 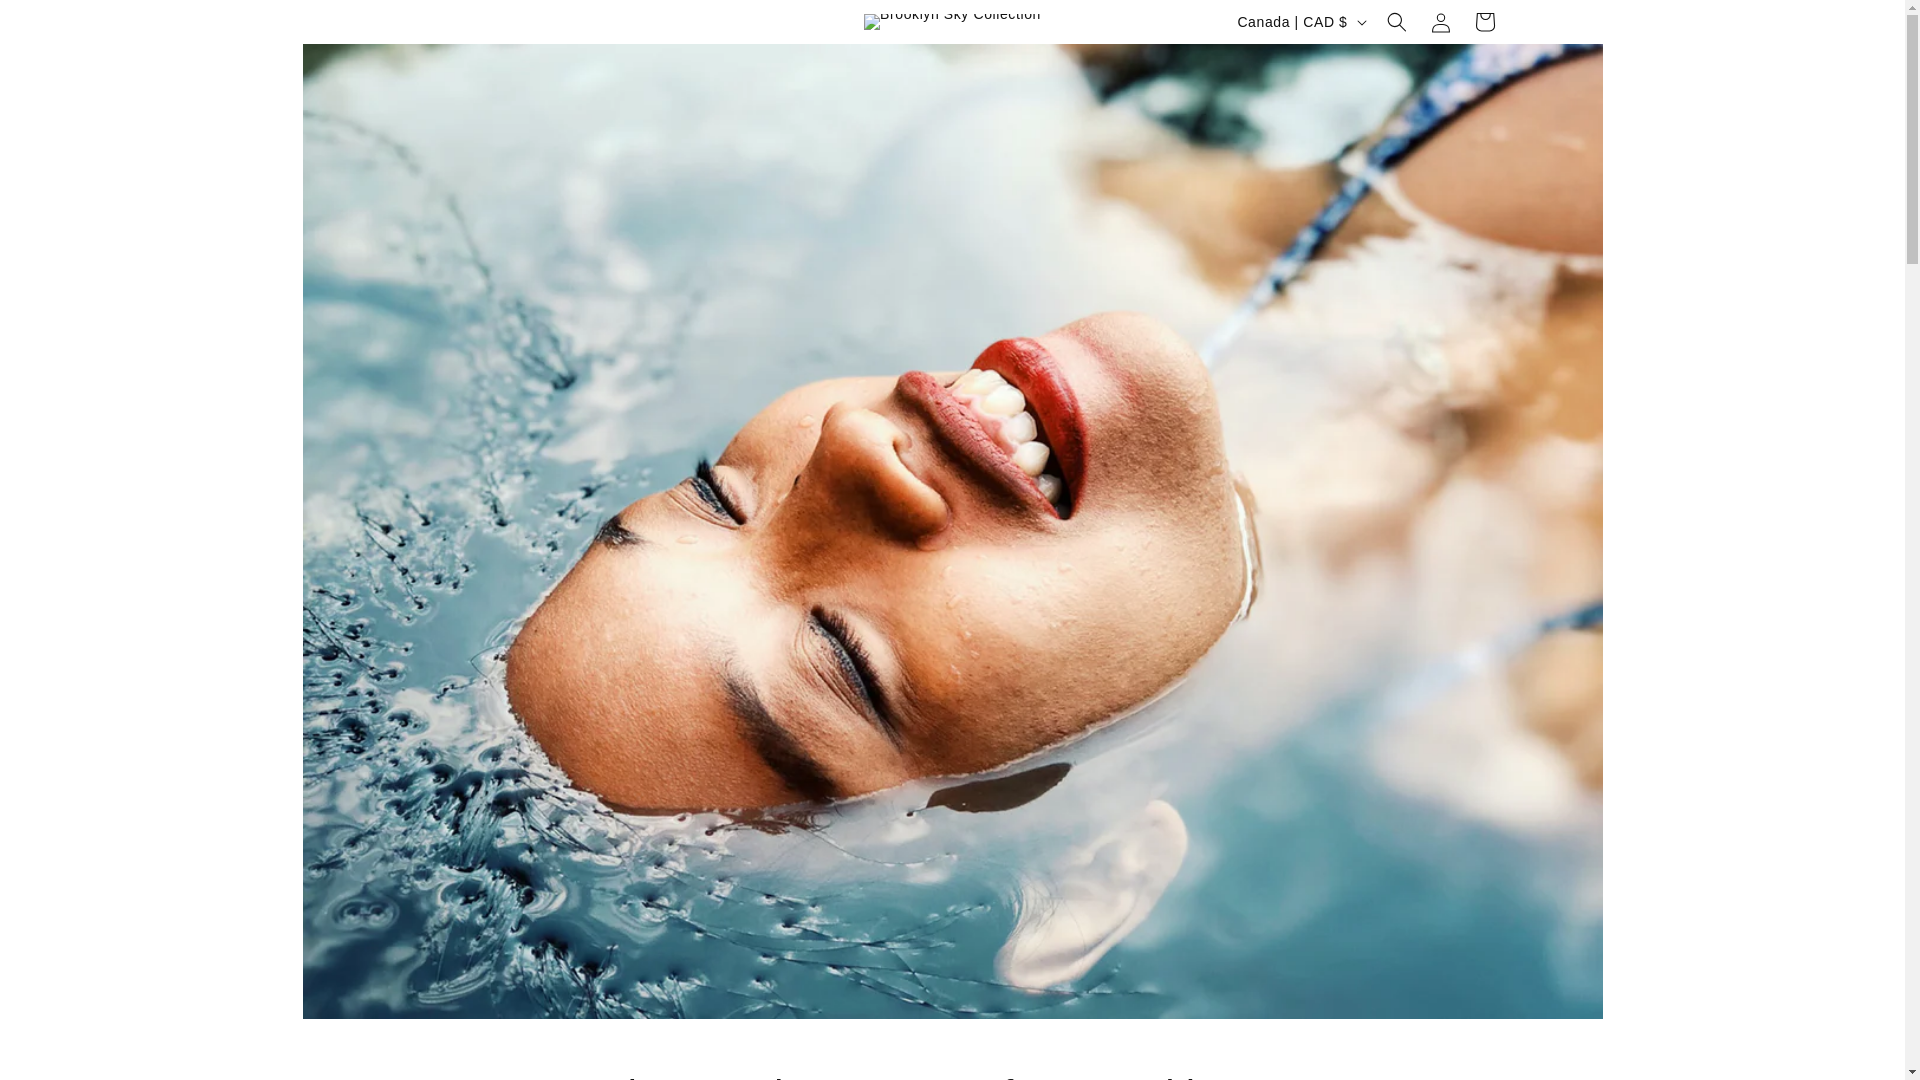 I want to click on Skip to content, so click(x=60, y=23).